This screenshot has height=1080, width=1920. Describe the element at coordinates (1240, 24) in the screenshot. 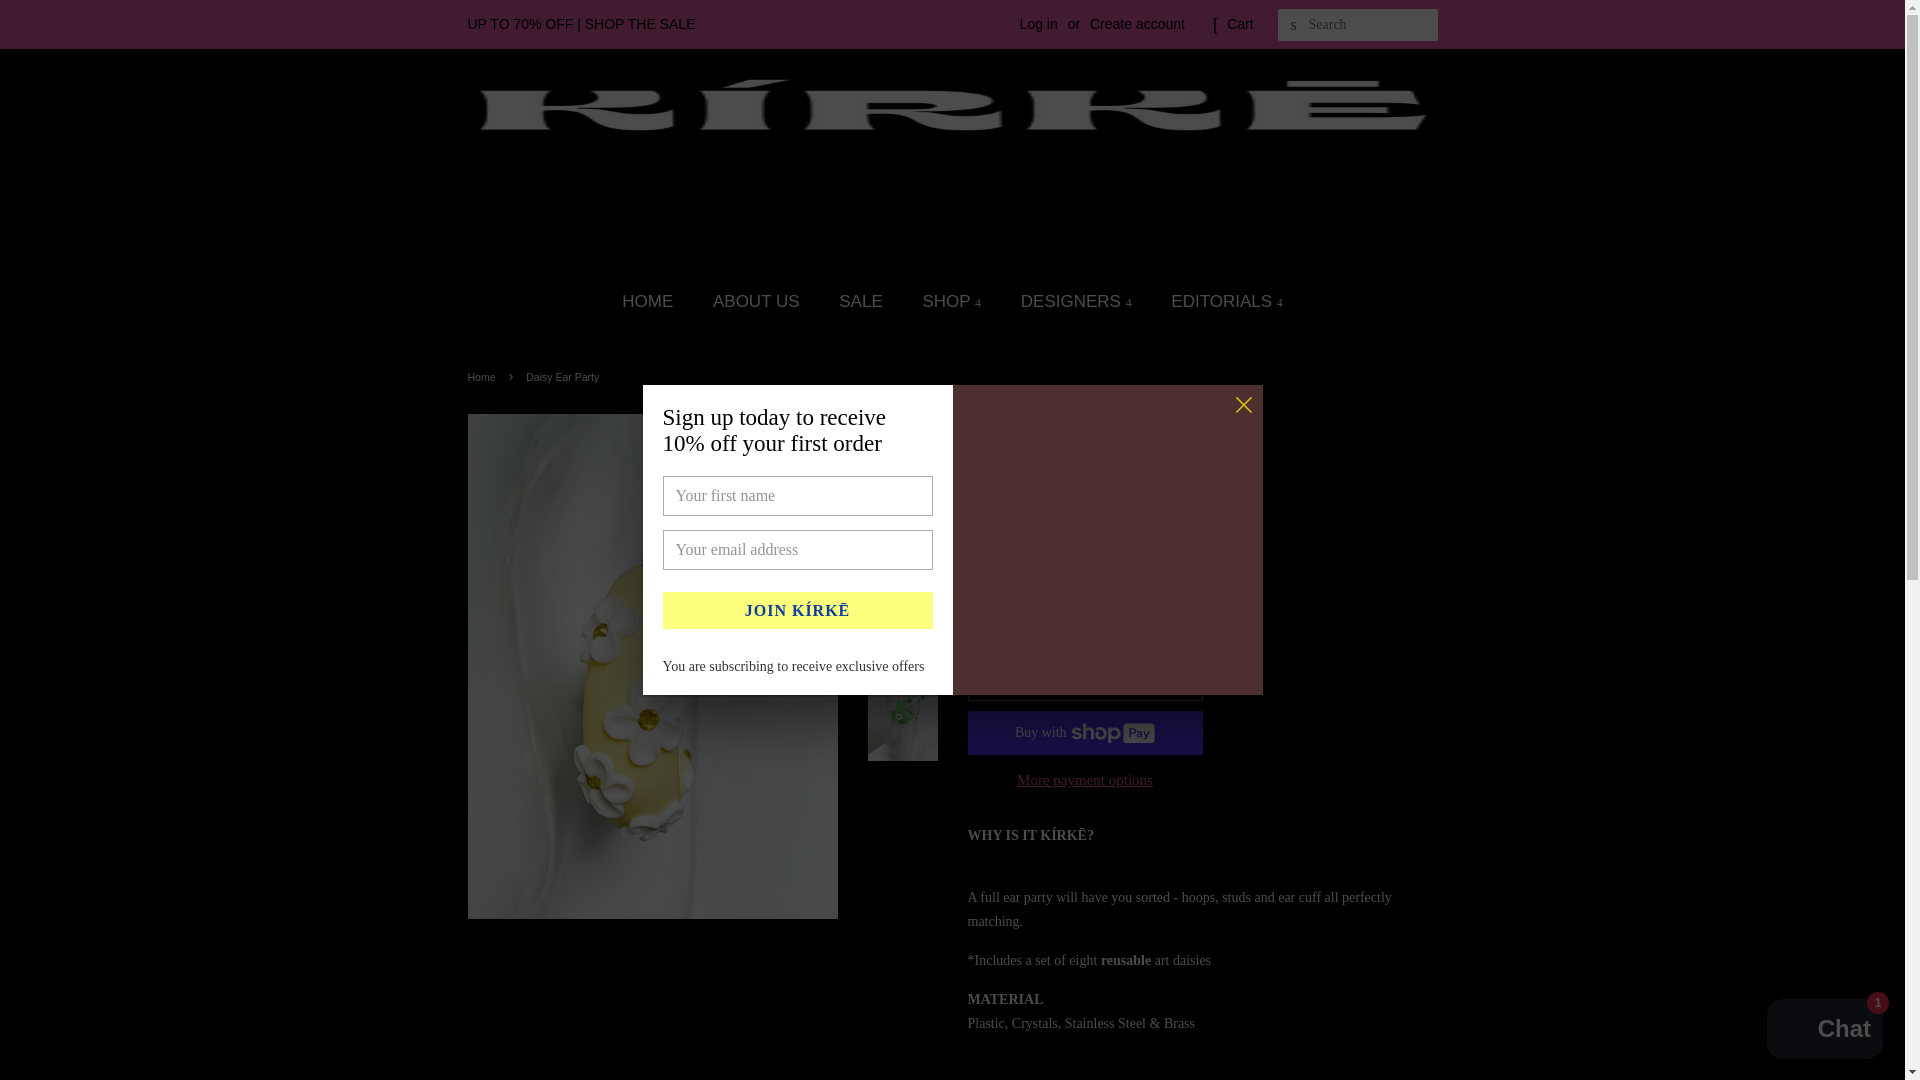

I see `Cart` at that location.